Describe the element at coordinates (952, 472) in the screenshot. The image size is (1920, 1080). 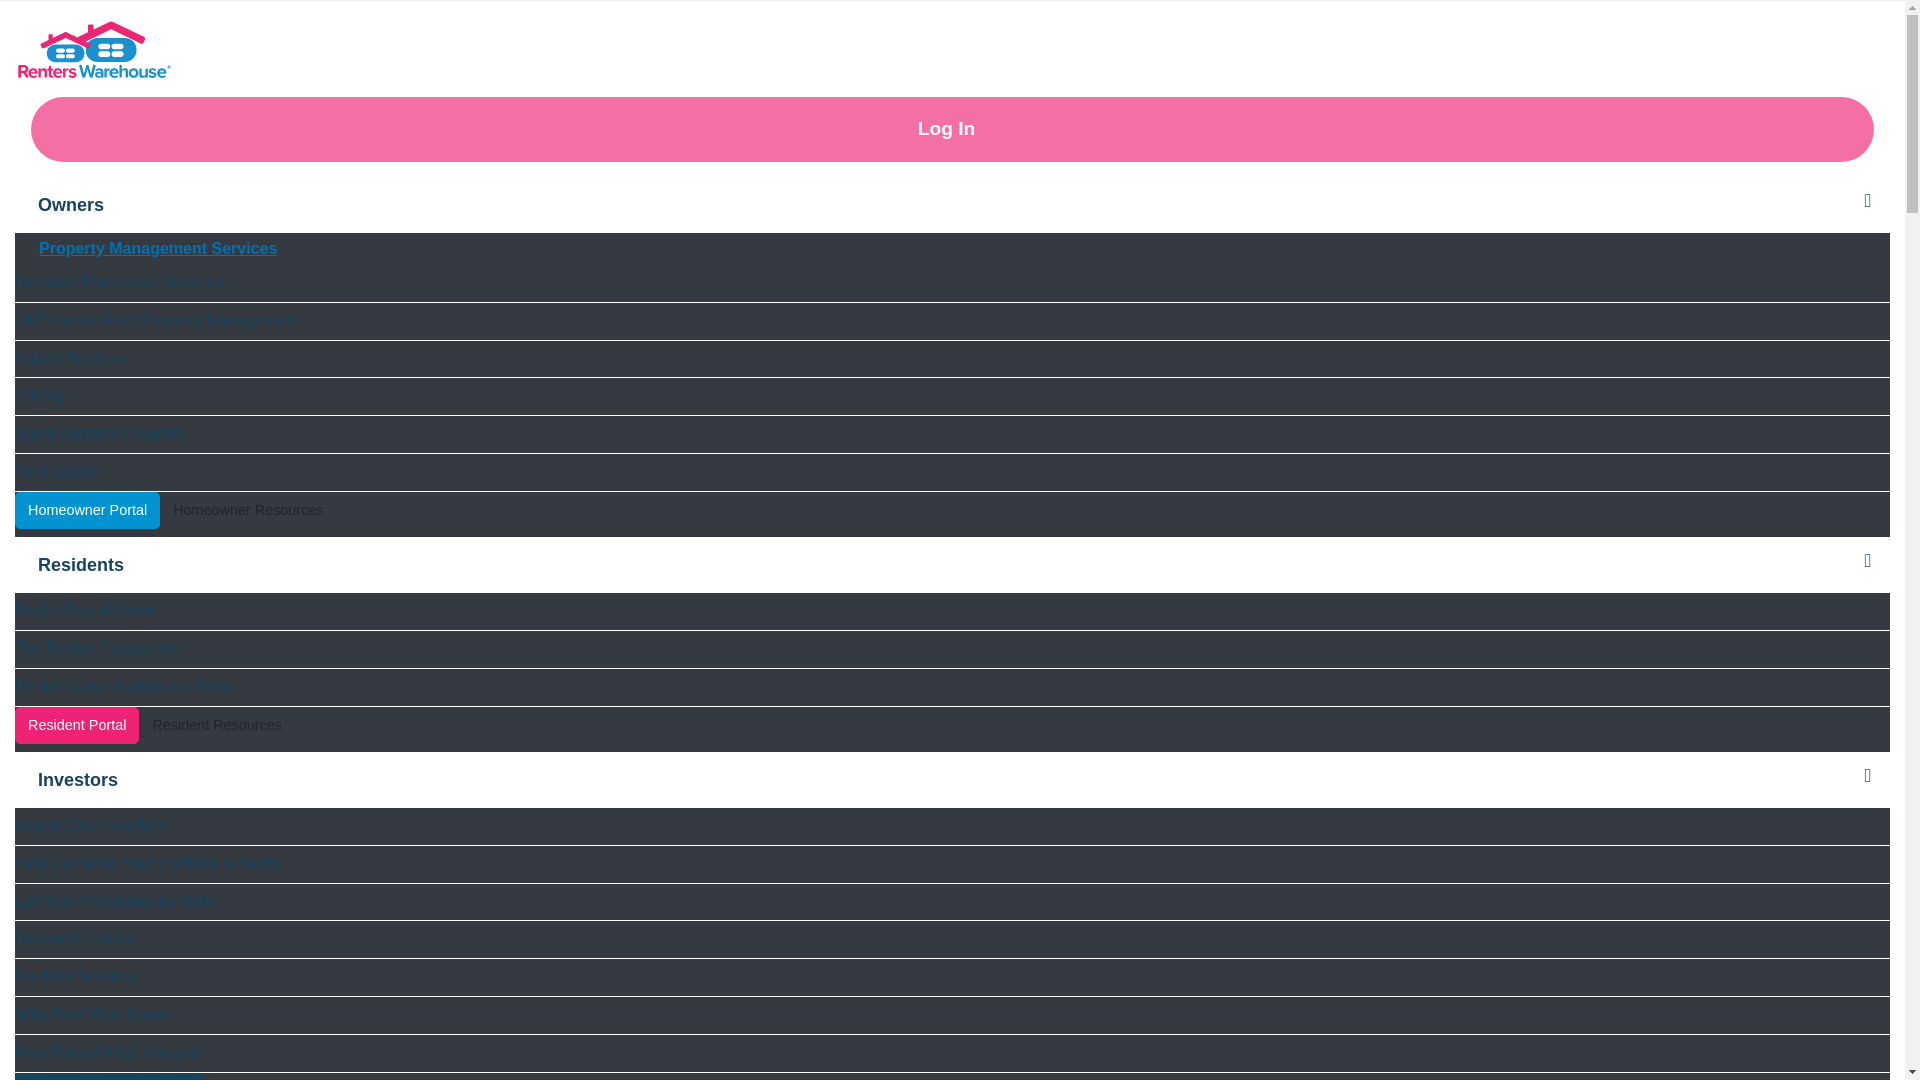
I see `Rent Estate` at that location.